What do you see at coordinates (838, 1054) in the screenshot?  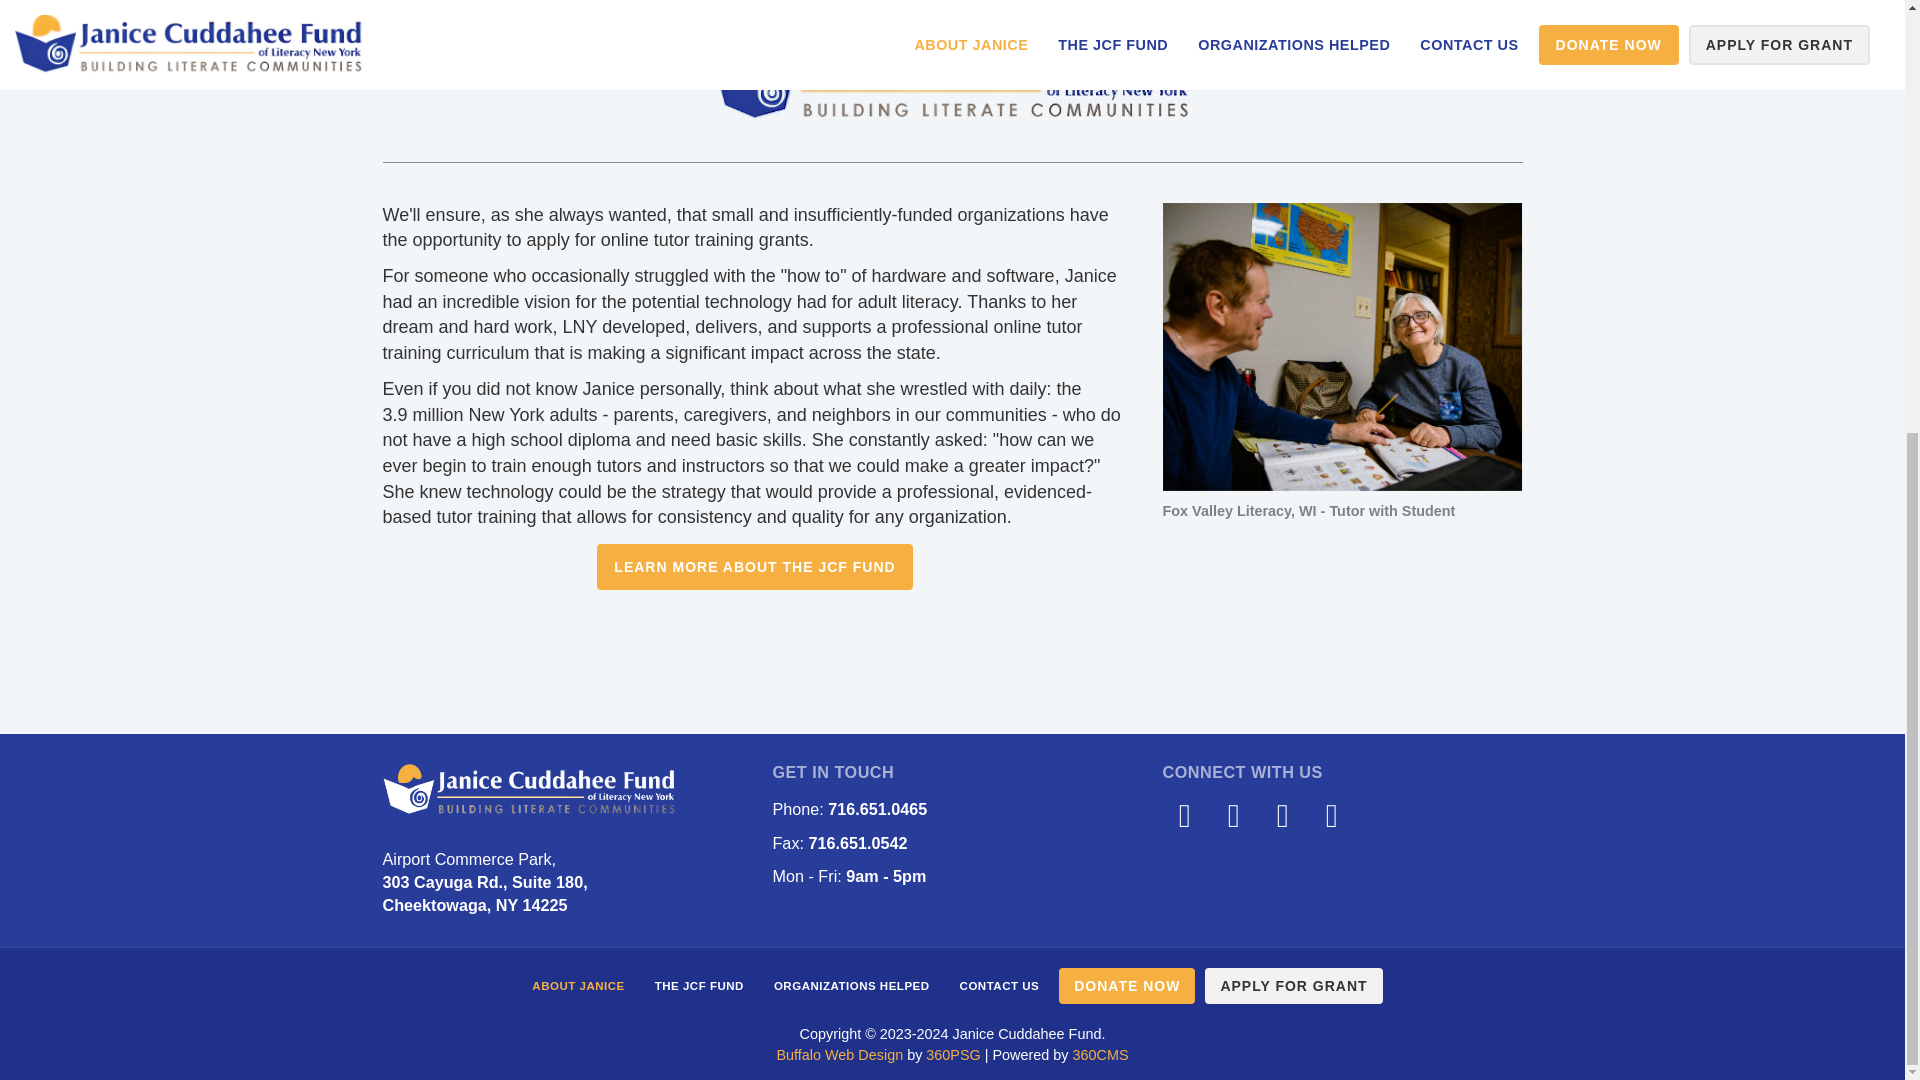 I see `Buffalo Web Design` at bounding box center [838, 1054].